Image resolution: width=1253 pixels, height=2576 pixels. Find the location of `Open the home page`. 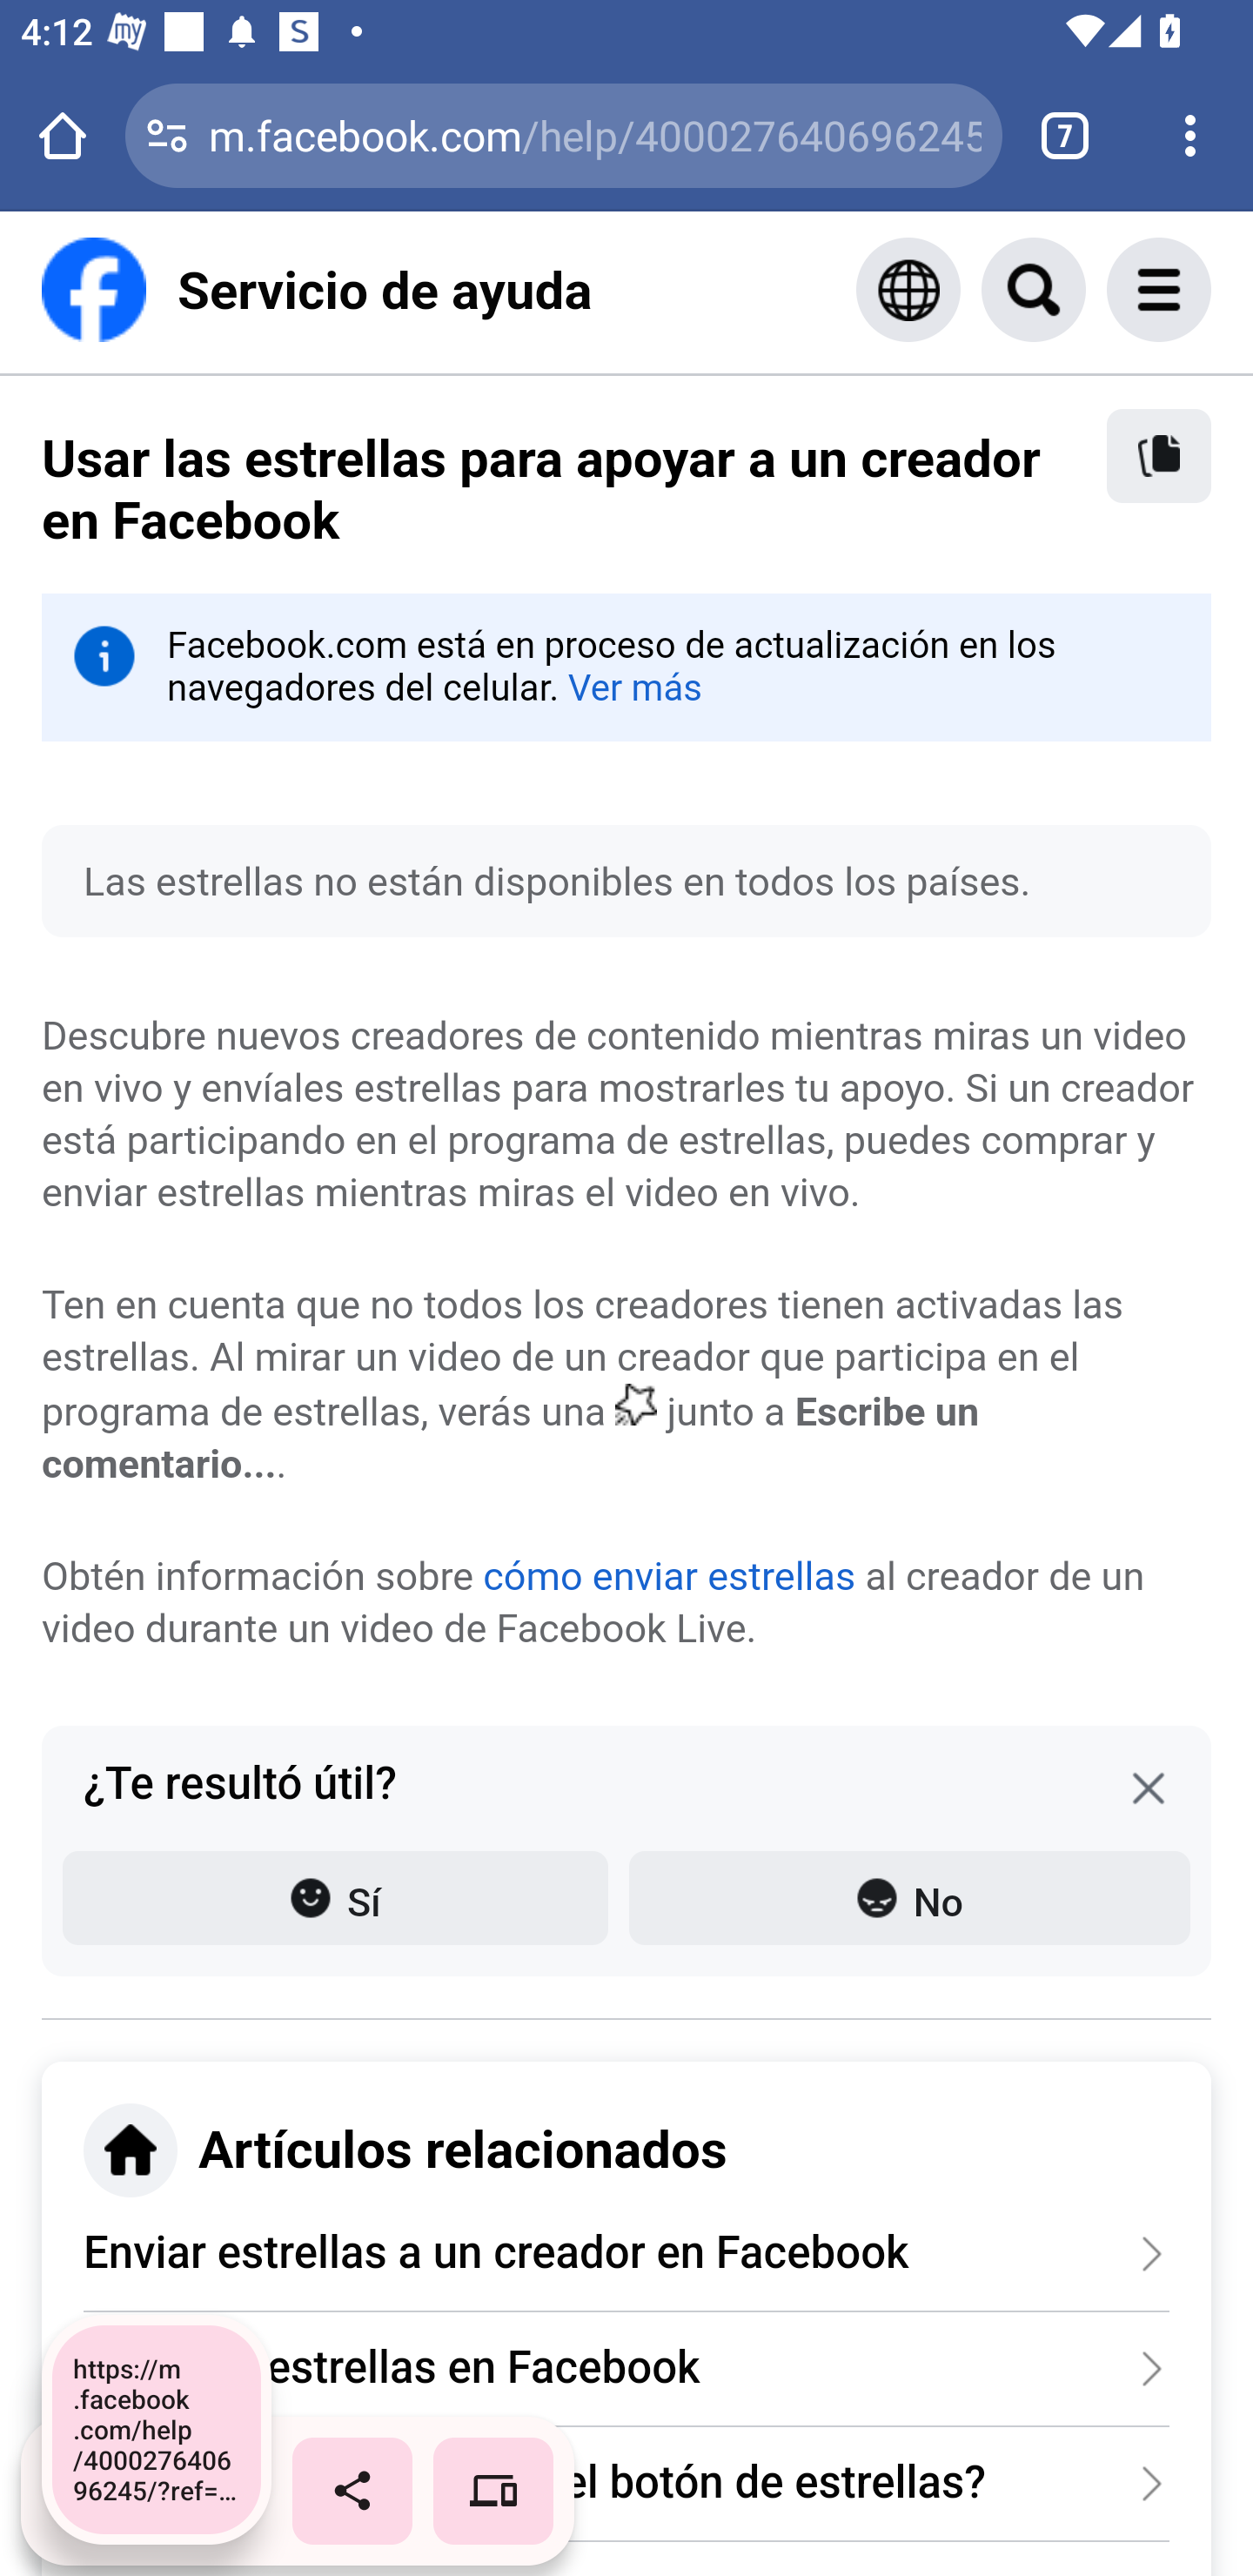

Open the home page is located at coordinates (63, 135).